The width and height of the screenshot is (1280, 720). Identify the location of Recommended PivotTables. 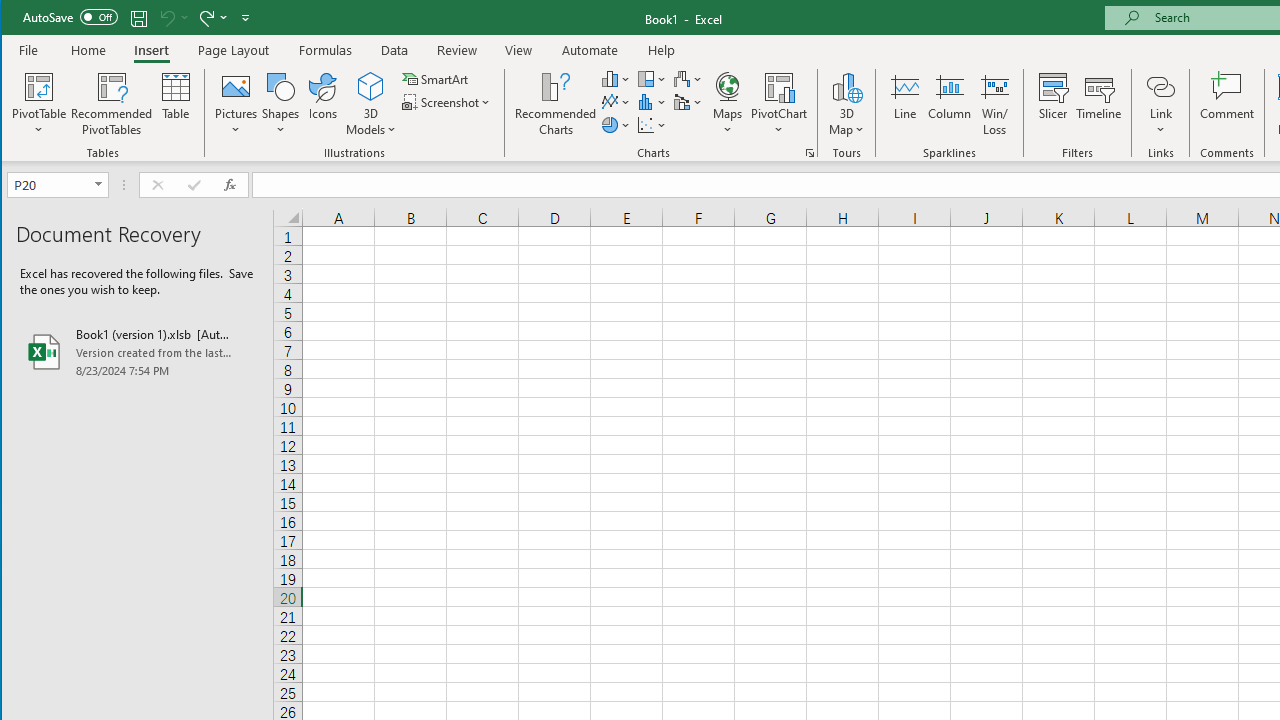
(112, 104).